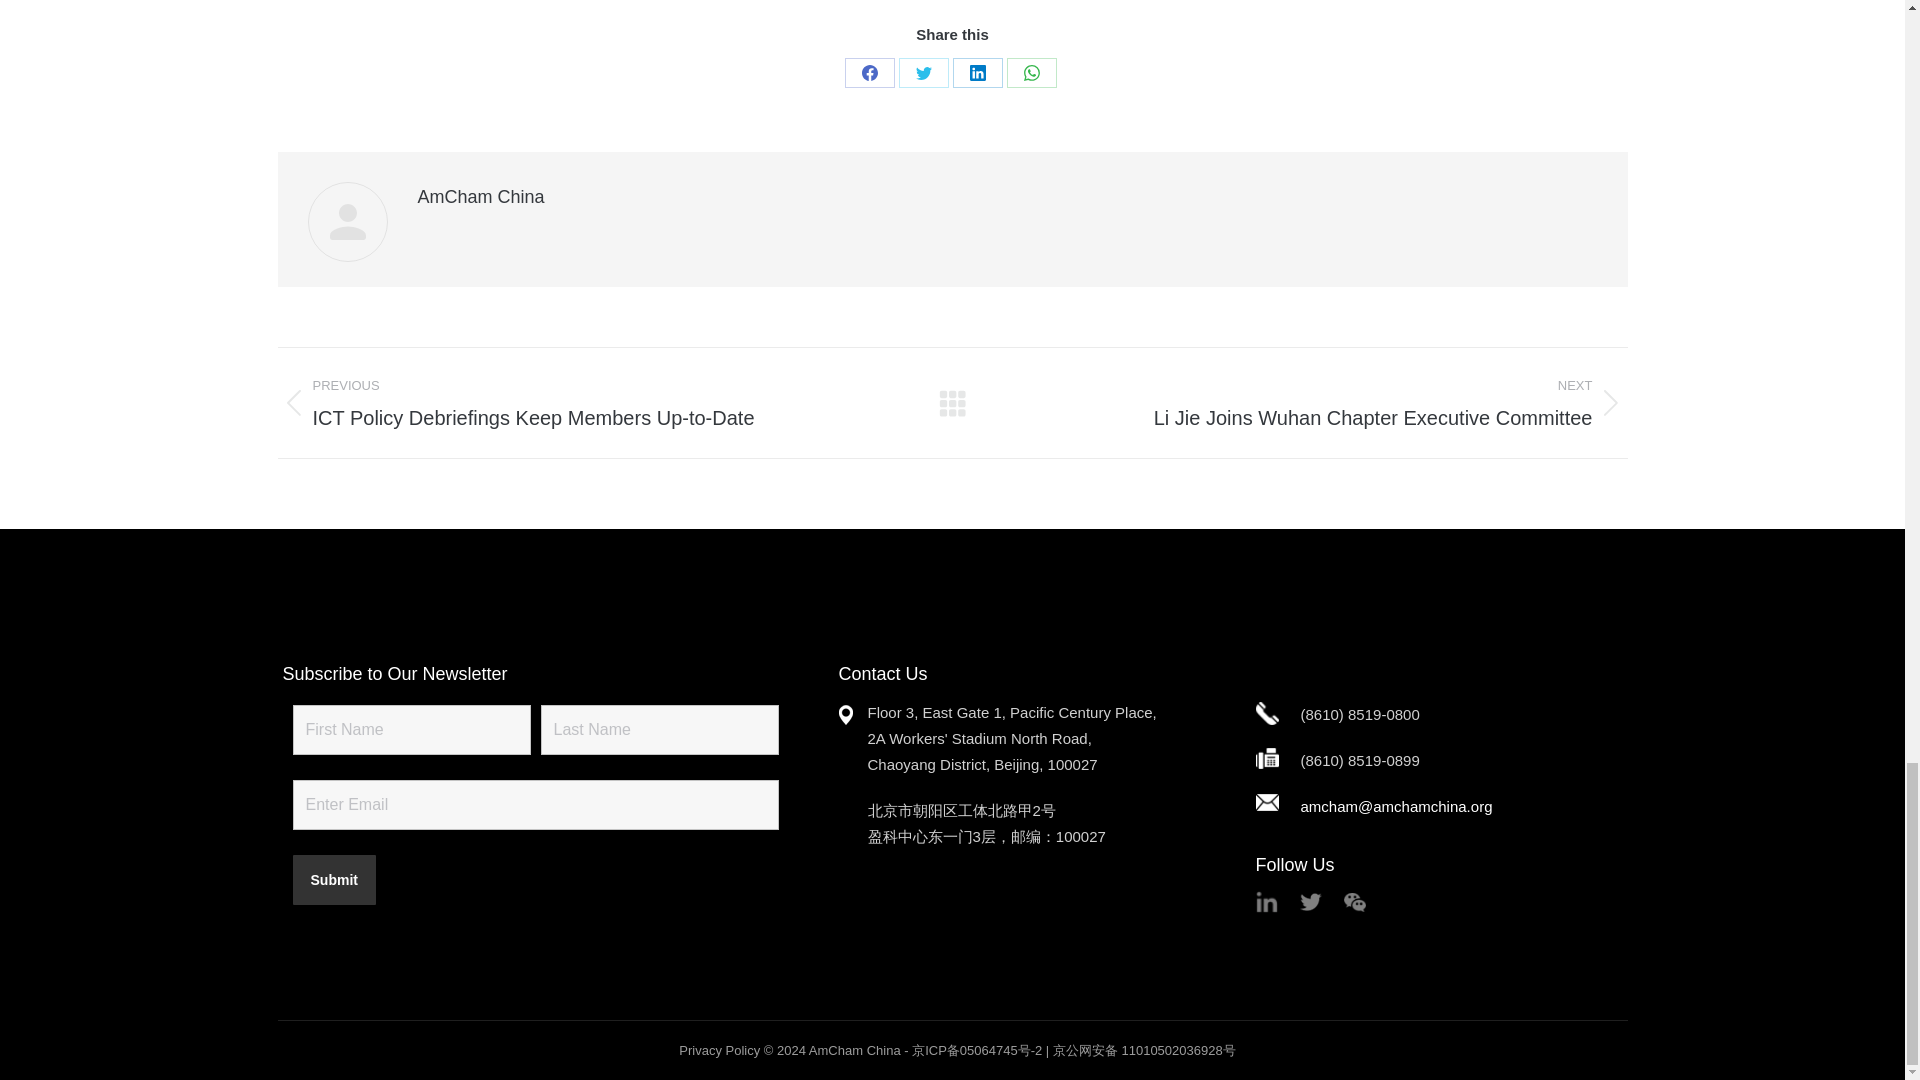  I want to click on LinkedIn, so click(977, 72).